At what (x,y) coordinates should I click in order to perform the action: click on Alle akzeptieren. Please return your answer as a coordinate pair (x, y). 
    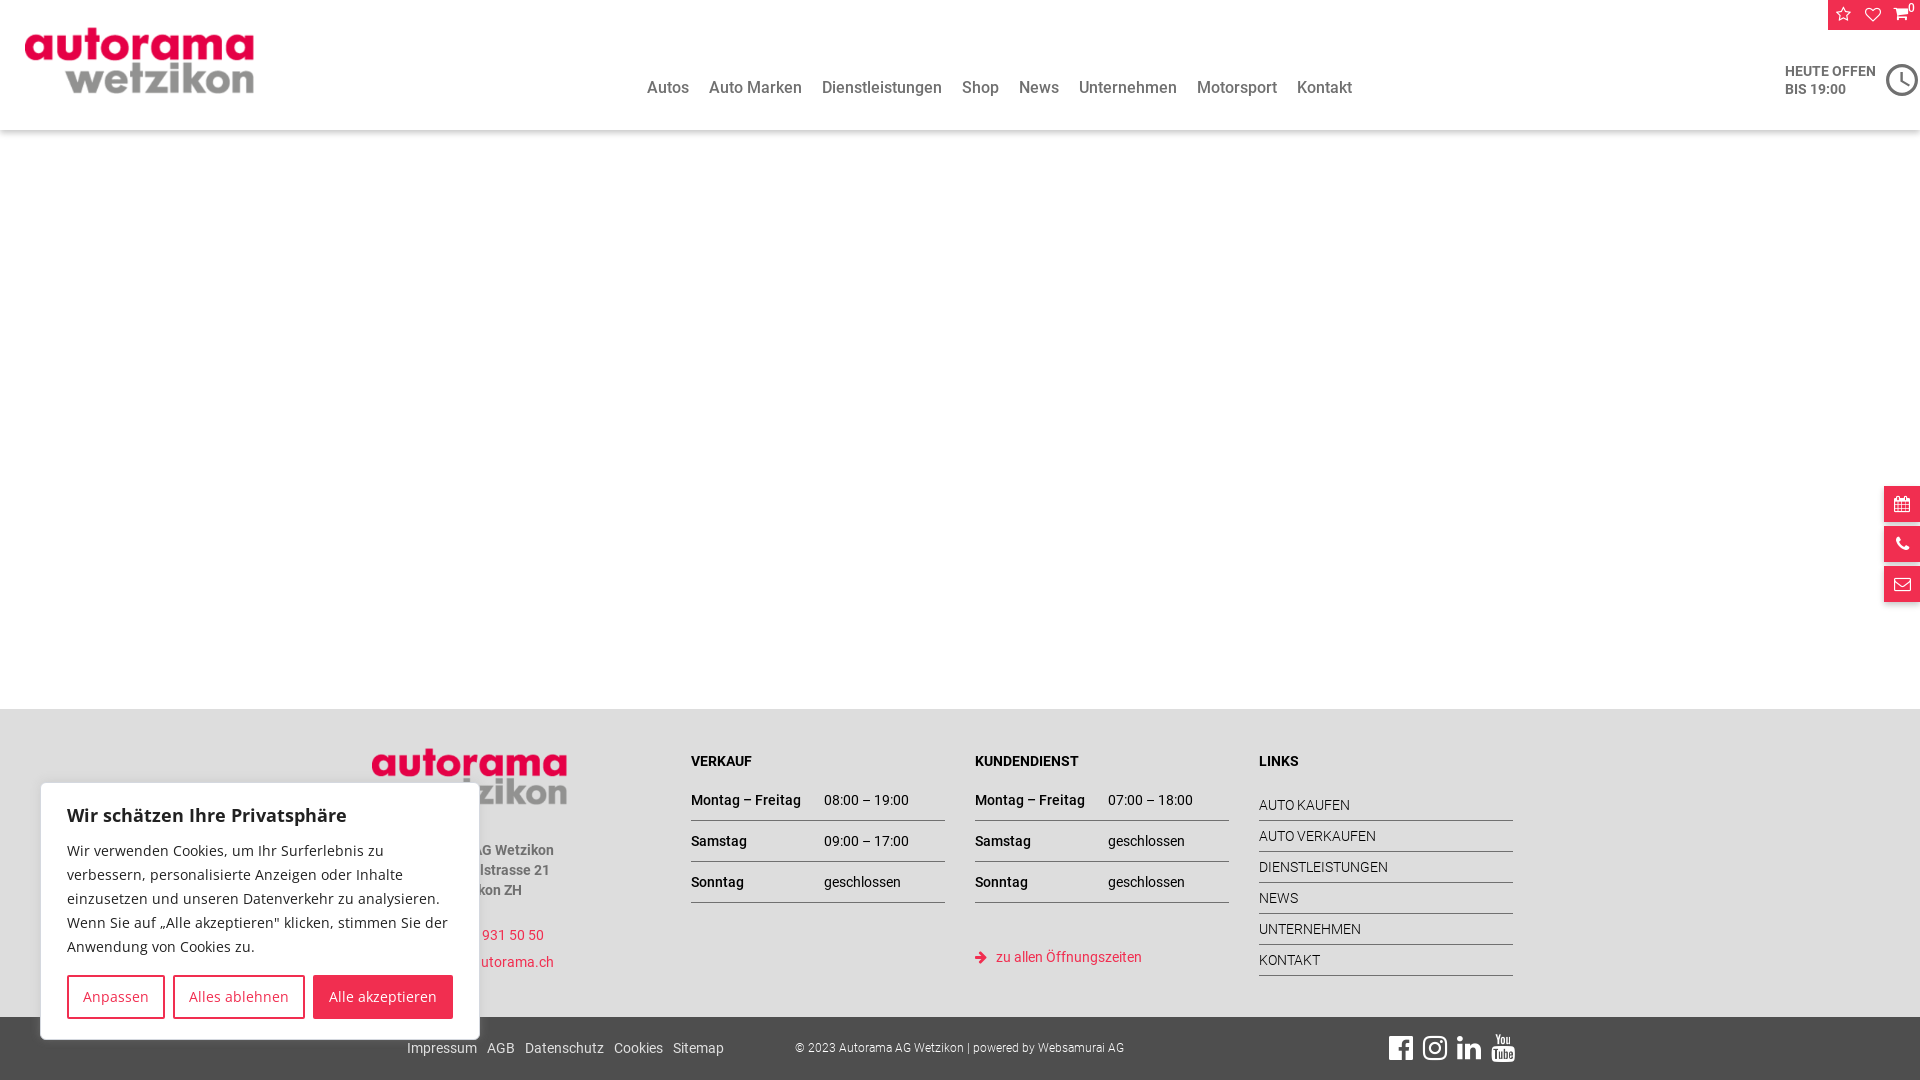
    Looking at the image, I should click on (383, 997).